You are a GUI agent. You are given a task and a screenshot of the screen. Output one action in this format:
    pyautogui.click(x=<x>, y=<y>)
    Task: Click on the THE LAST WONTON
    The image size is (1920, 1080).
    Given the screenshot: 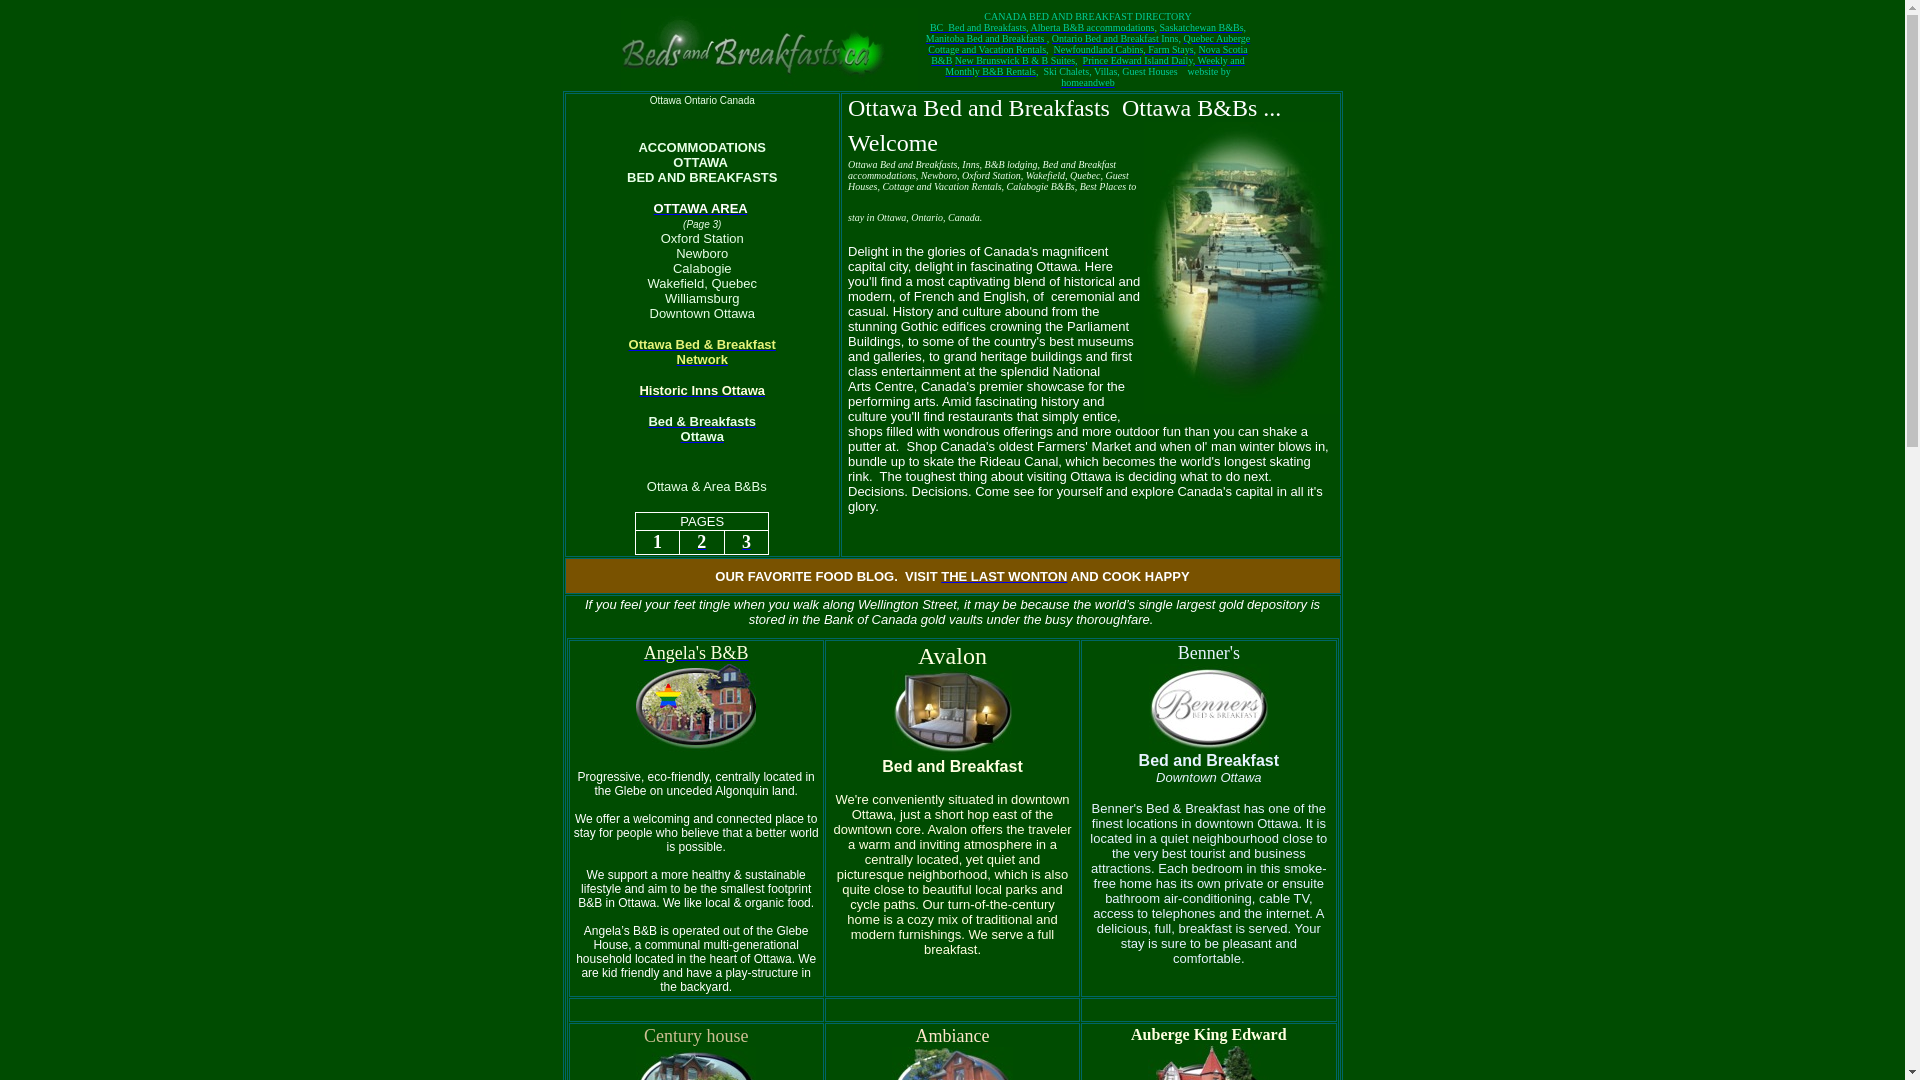 What is the action you would take?
    pyautogui.click(x=1004, y=576)
    